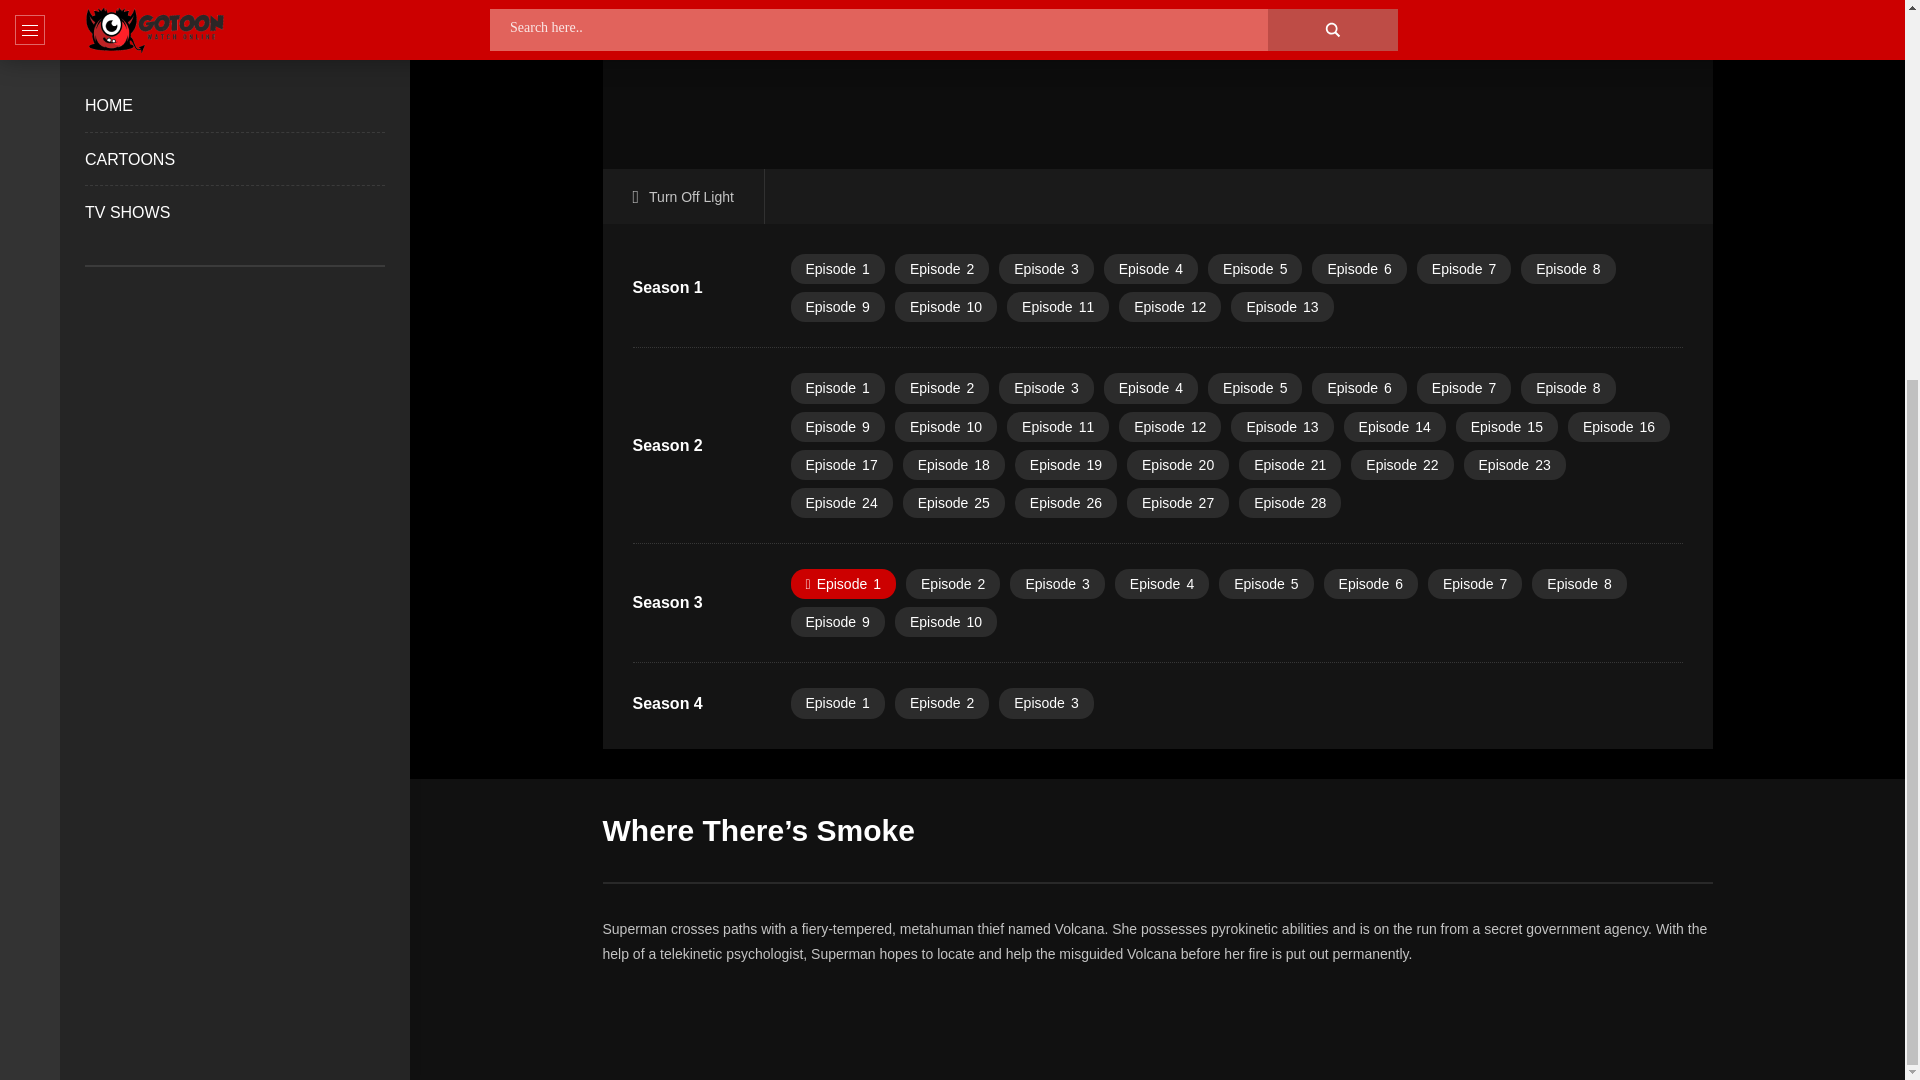 The image size is (1920, 1080). I want to click on Episode9, so click(836, 426).